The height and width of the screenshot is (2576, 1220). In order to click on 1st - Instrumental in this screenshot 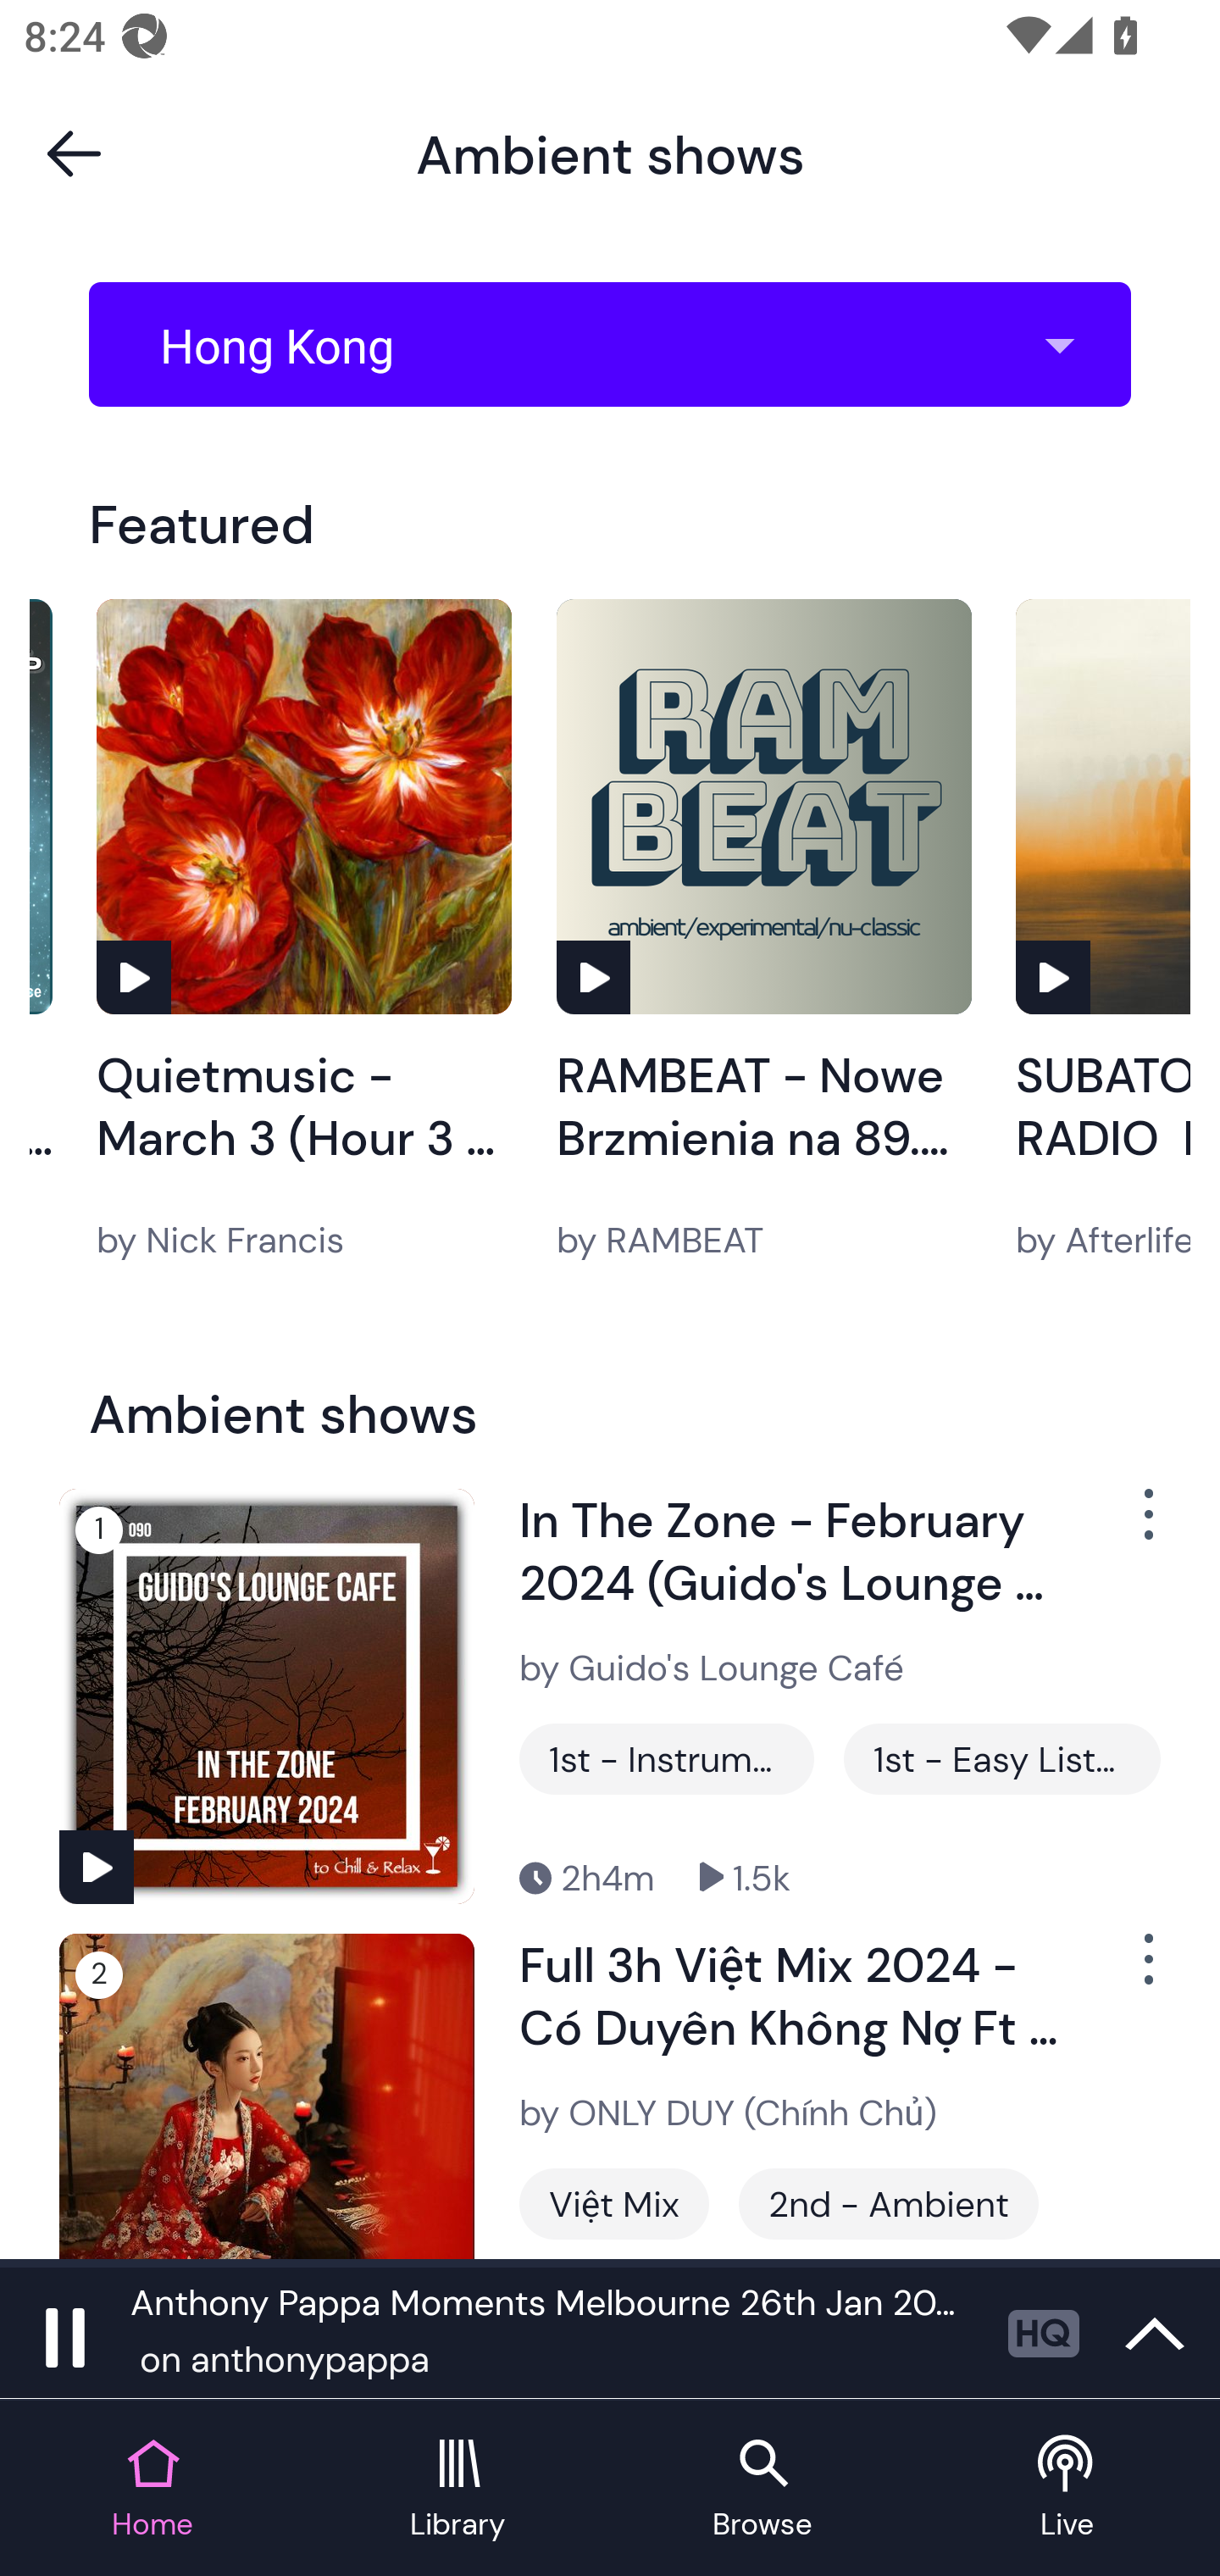, I will do `click(666, 1759)`.